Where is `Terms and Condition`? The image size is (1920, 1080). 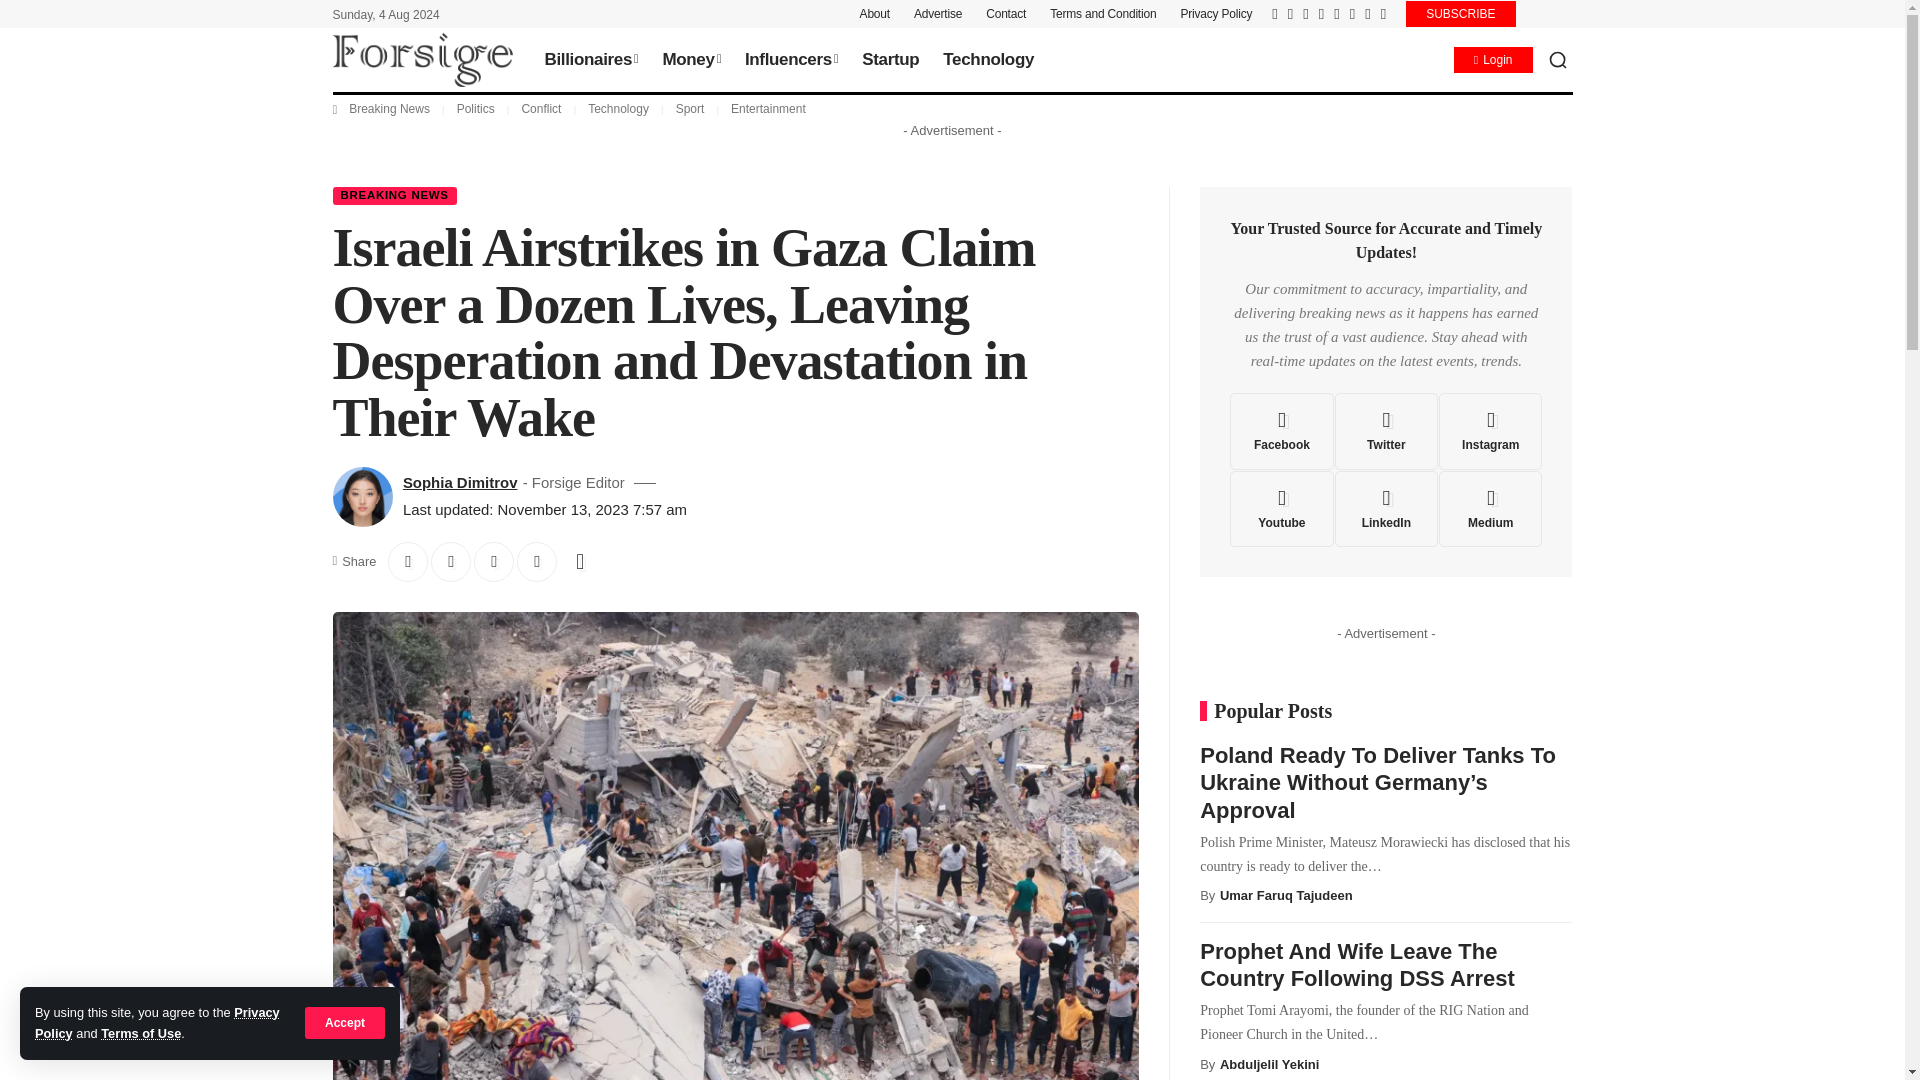
Terms and Condition is located at coordinates (1102, 14).